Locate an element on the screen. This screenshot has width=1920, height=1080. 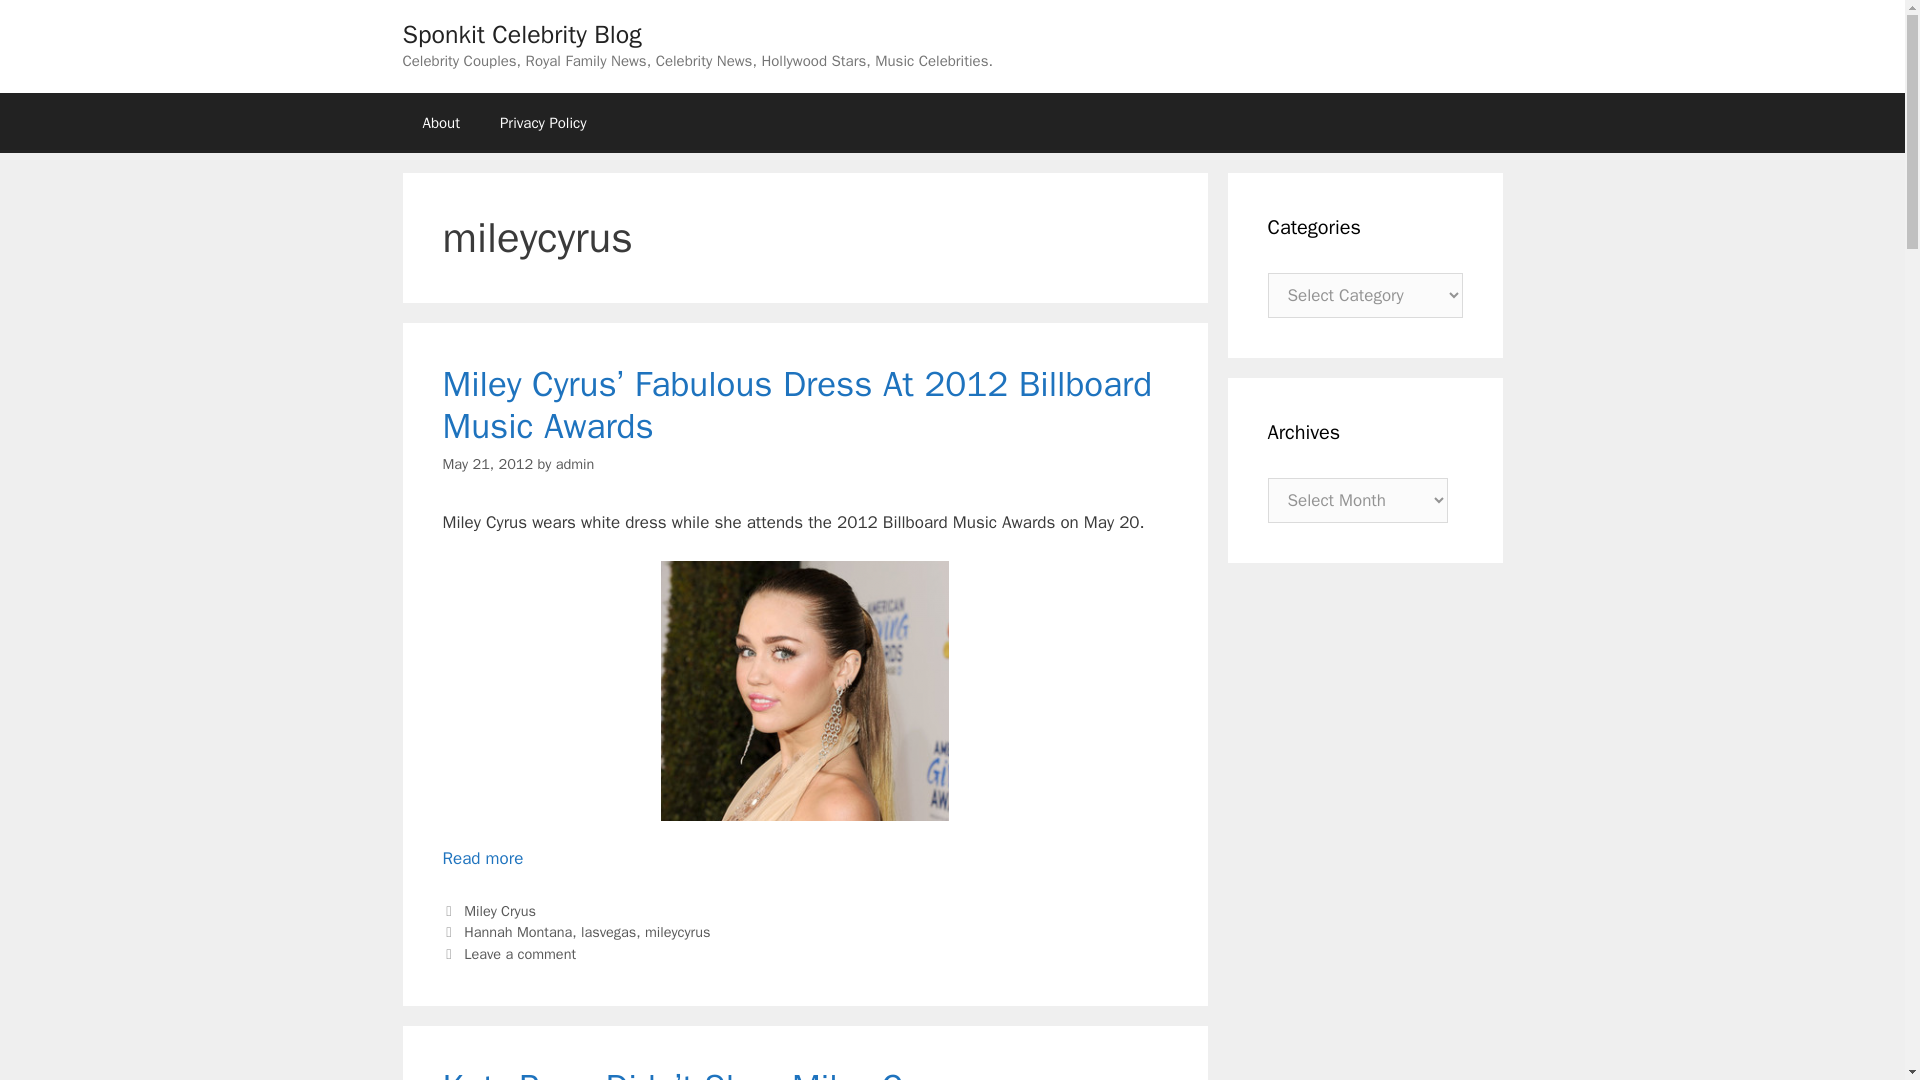
Privacy Policy is located at coordinates (543, 122).